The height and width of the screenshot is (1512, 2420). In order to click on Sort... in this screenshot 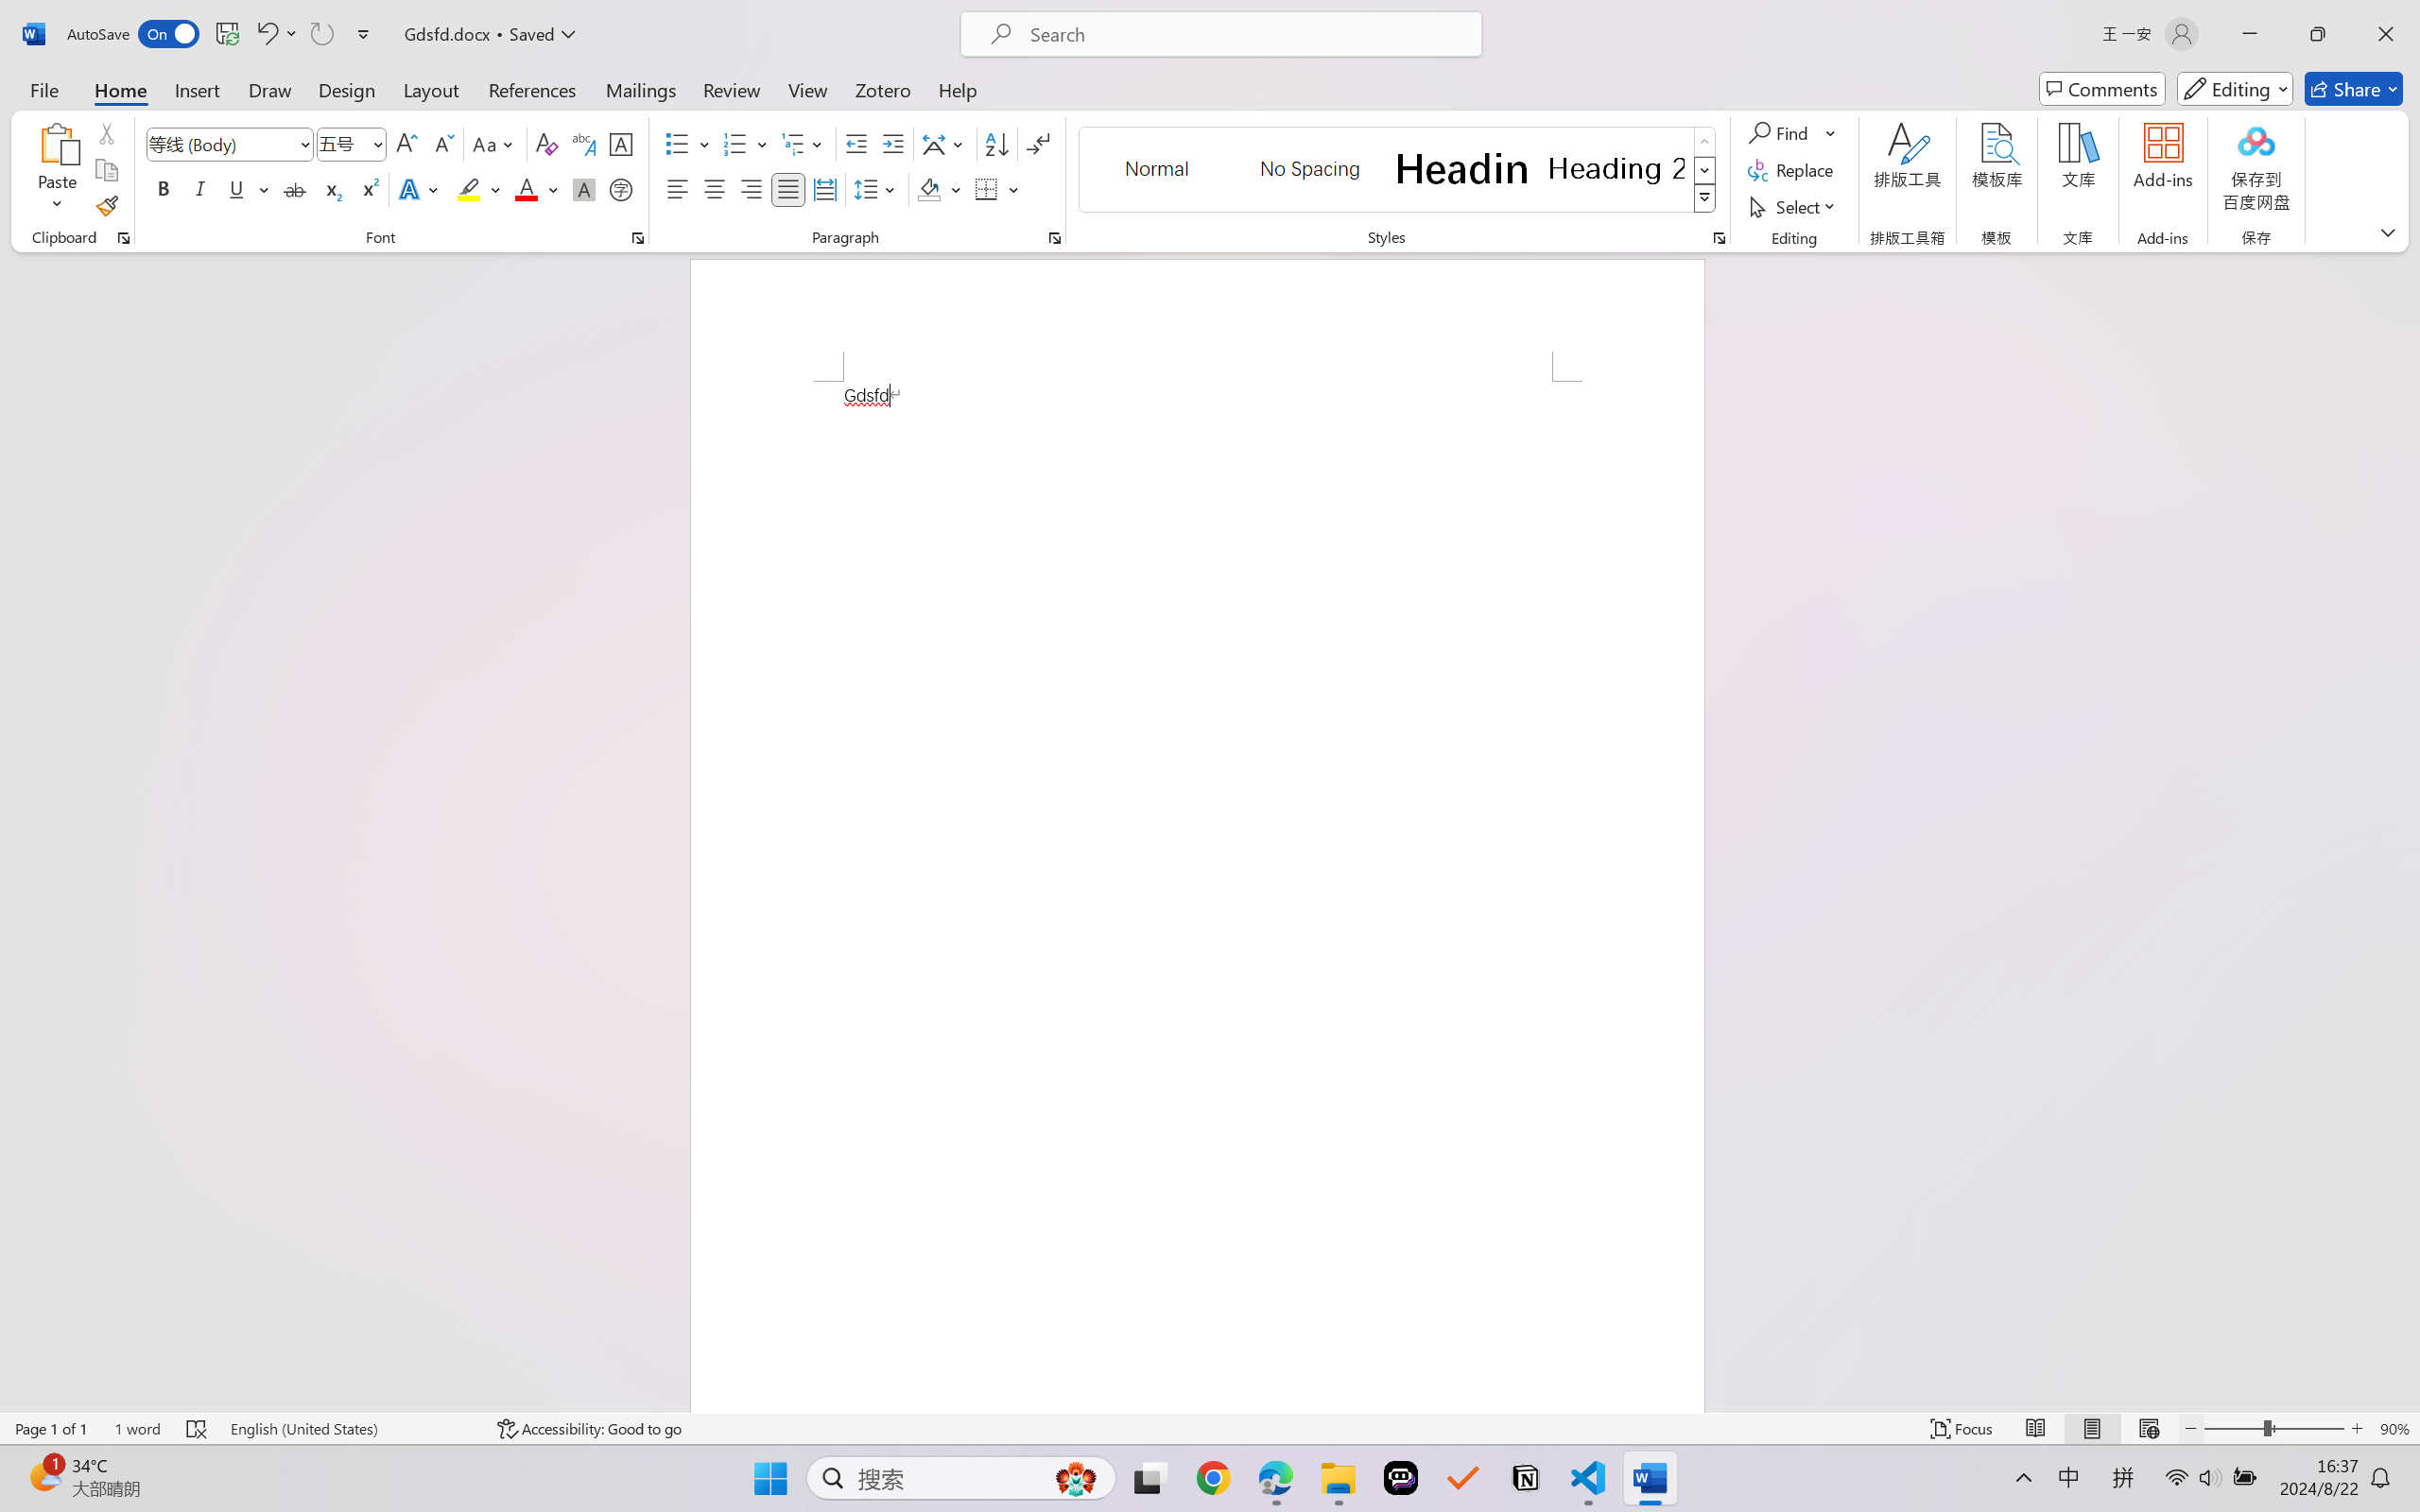, I will do `click(996, 144)`.